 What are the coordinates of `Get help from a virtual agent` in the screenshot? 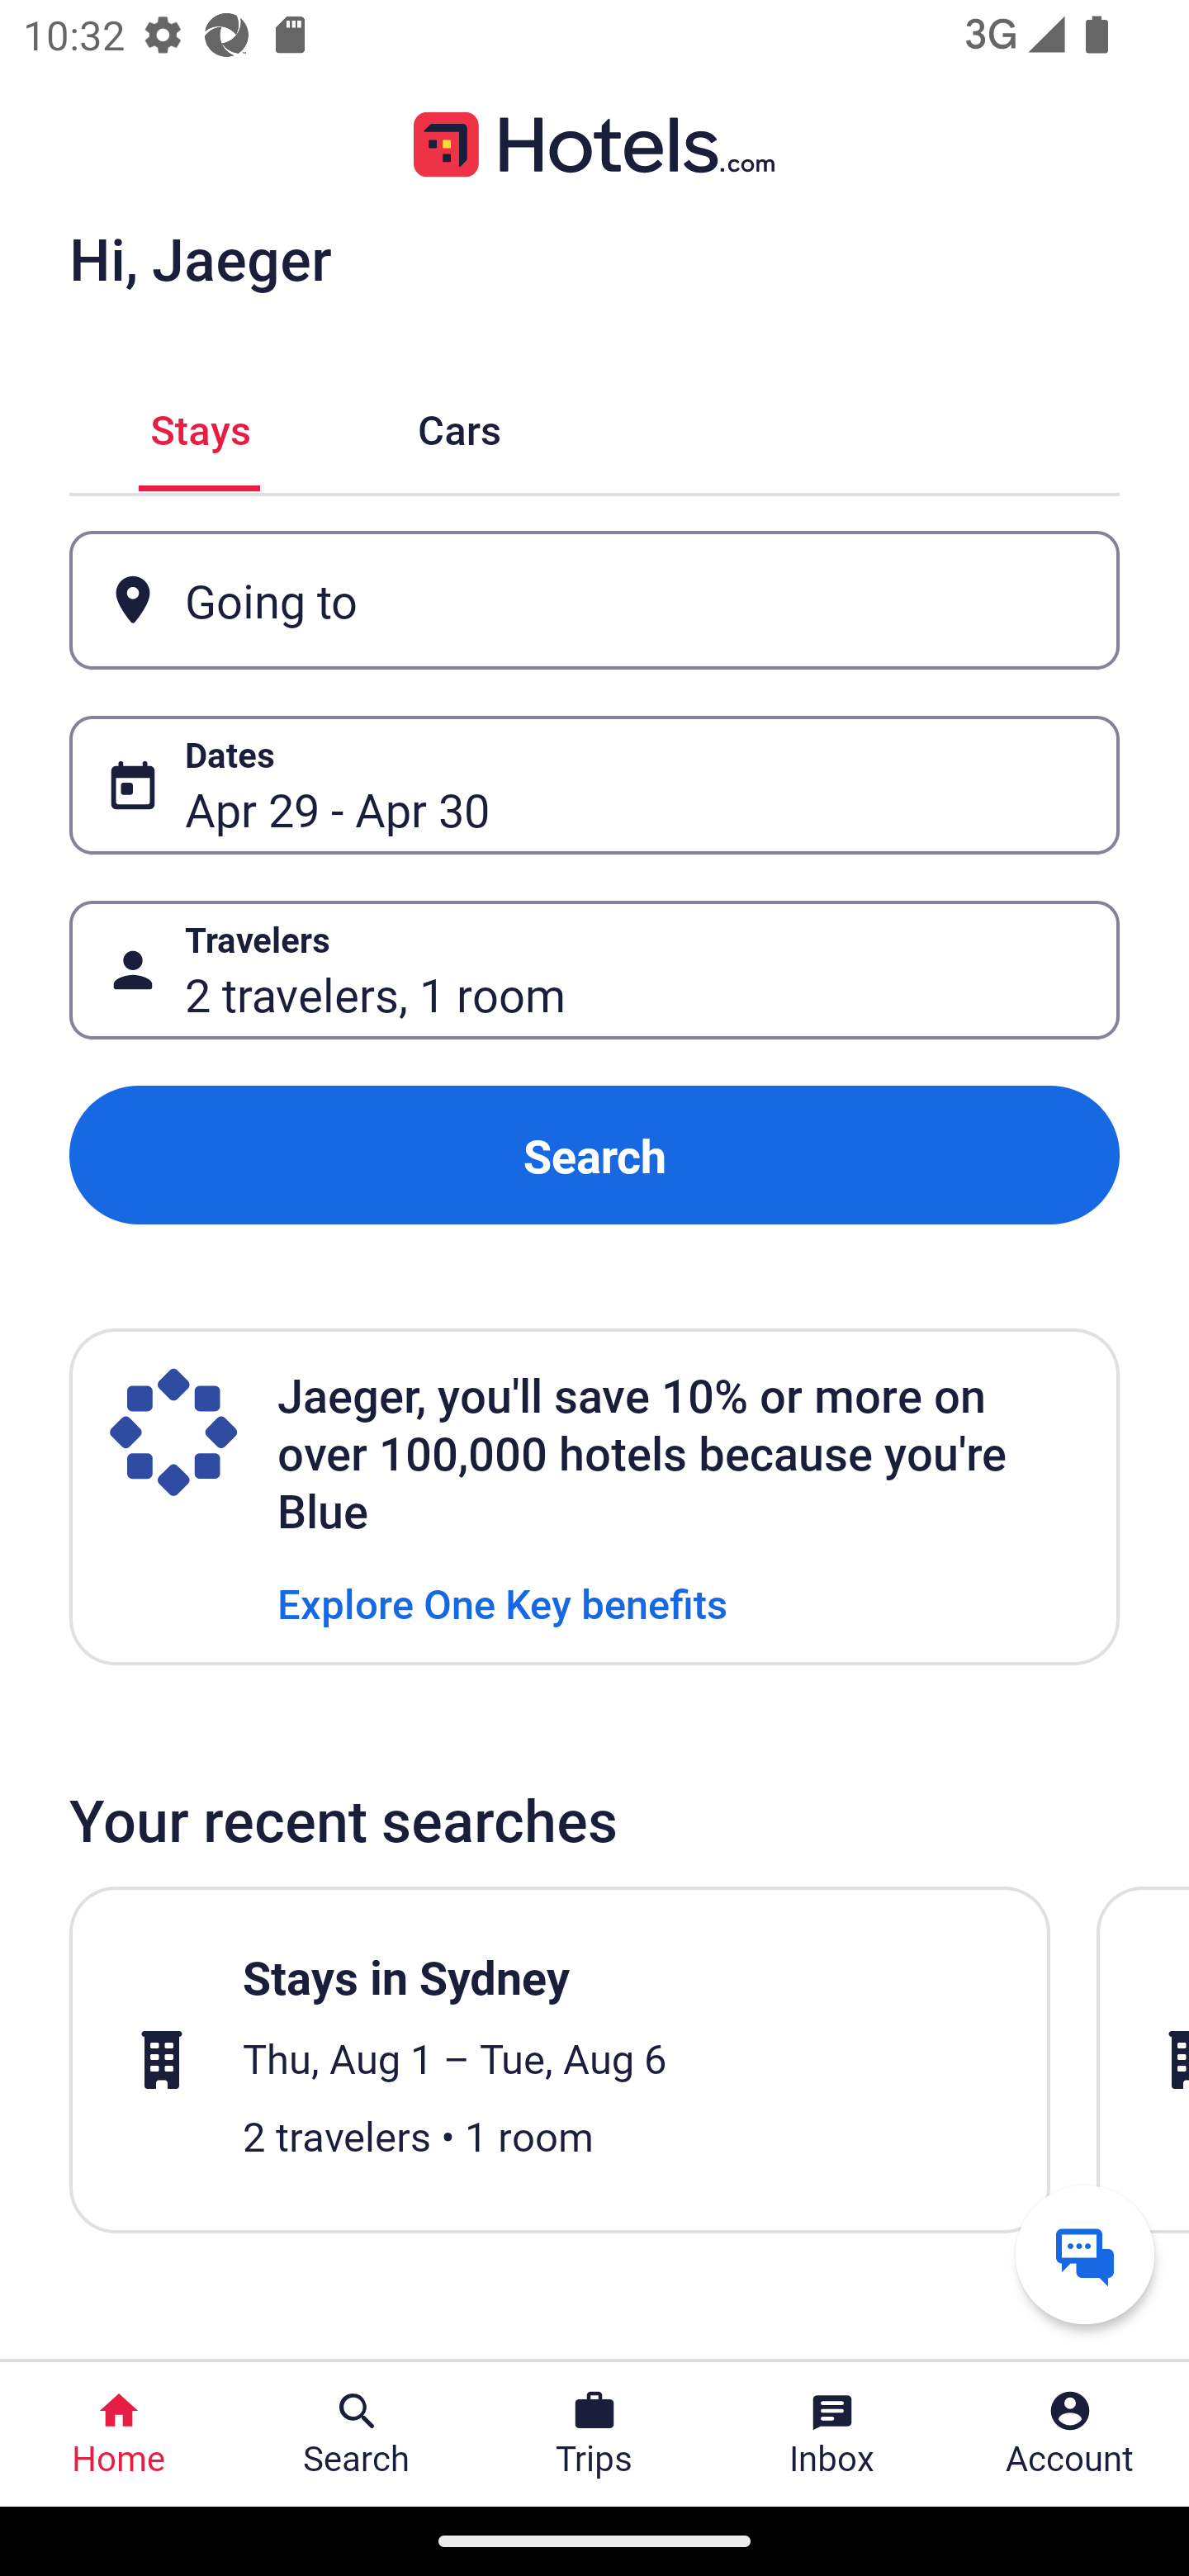 It's located at (1085, 2254).